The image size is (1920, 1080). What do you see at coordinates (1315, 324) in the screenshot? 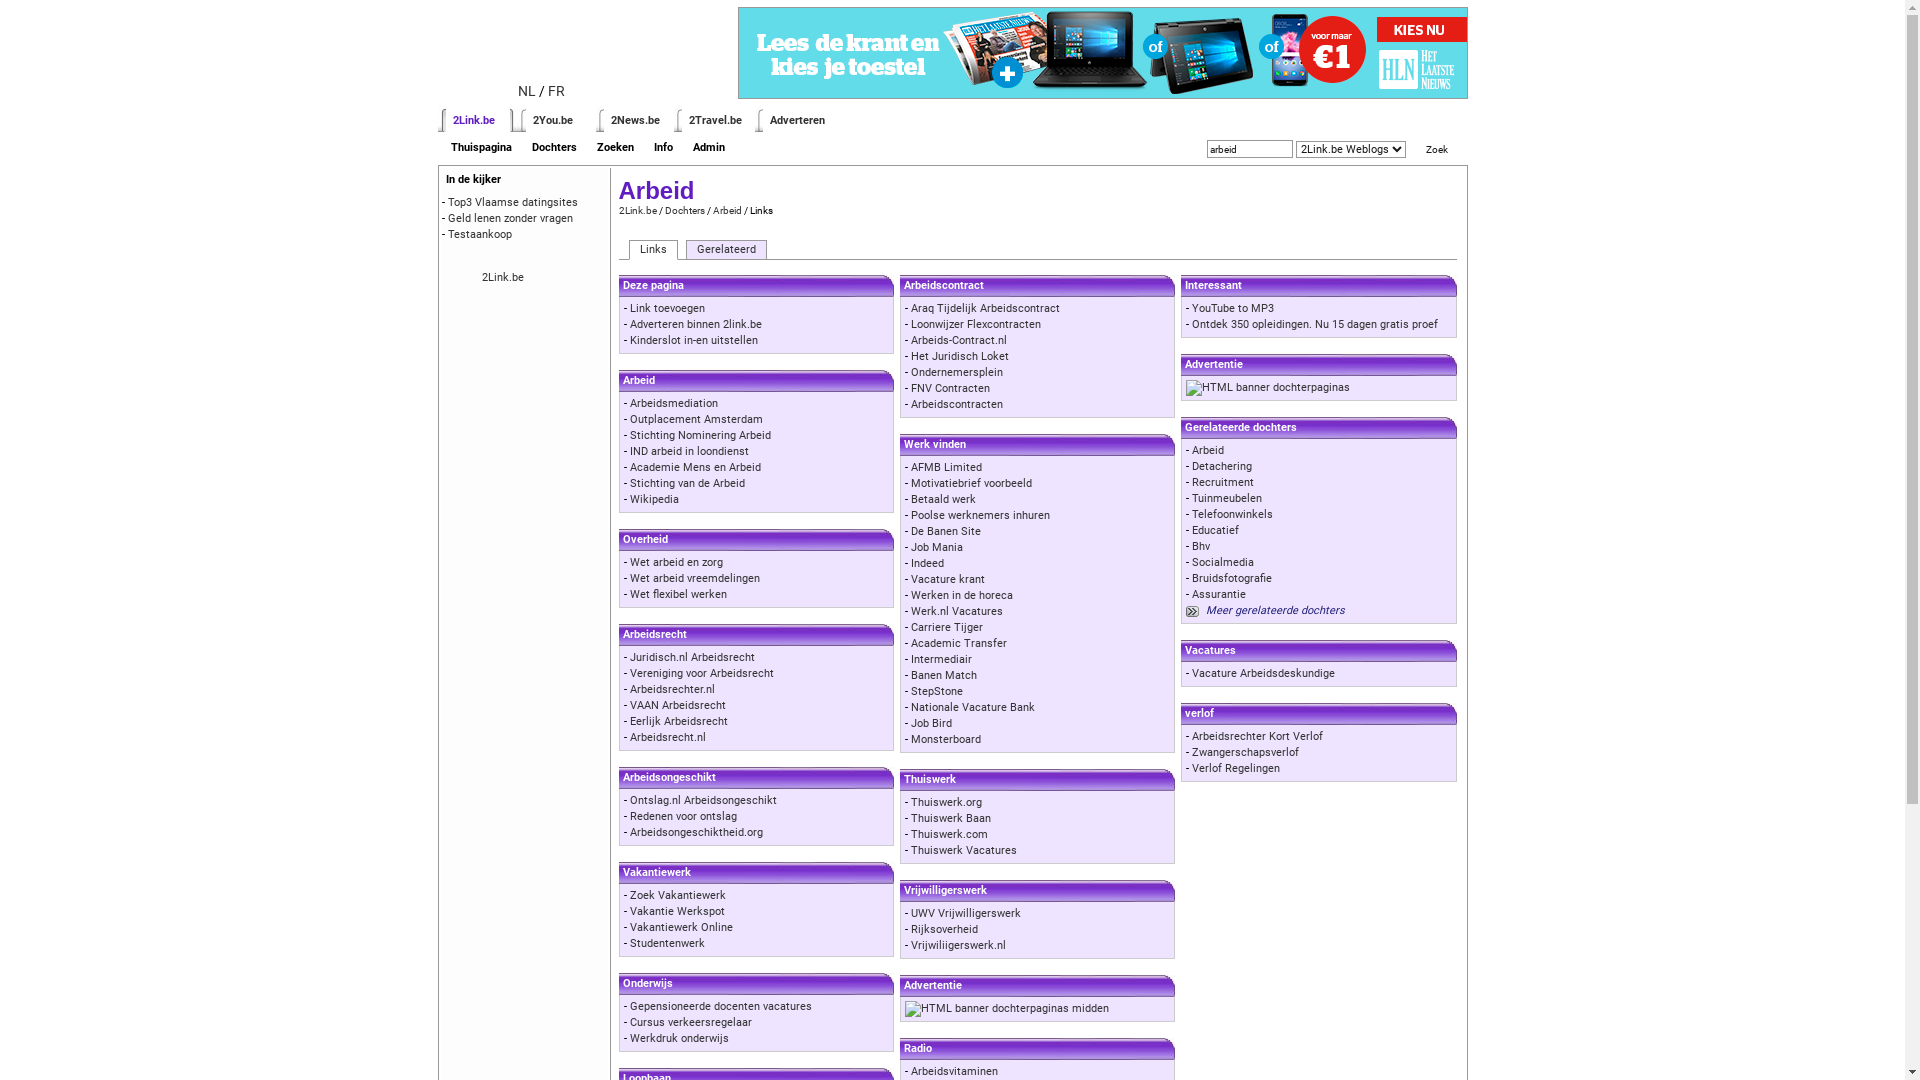
I see `Ontdek 350 opleidingen. Nu 15 dagen gratis proef` at bounding box center [1315, 324].